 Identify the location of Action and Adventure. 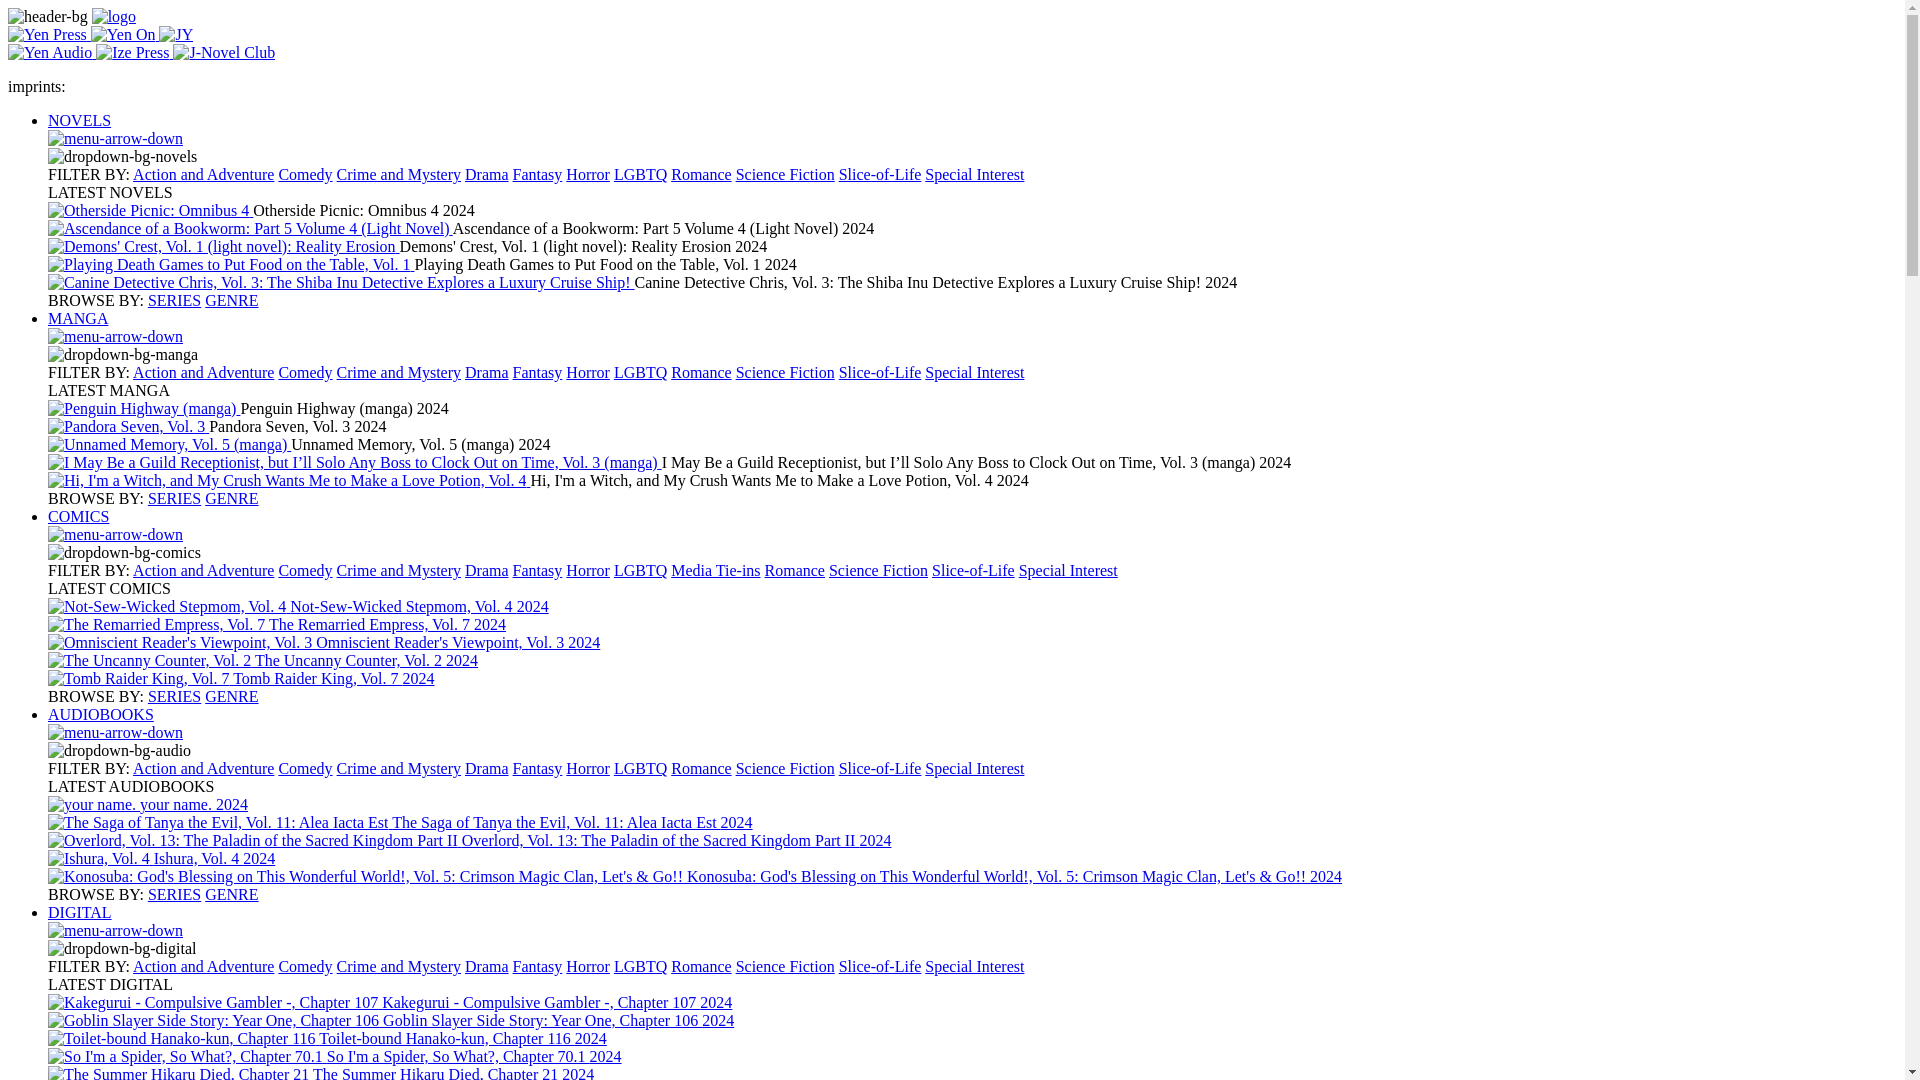
(203, 372).